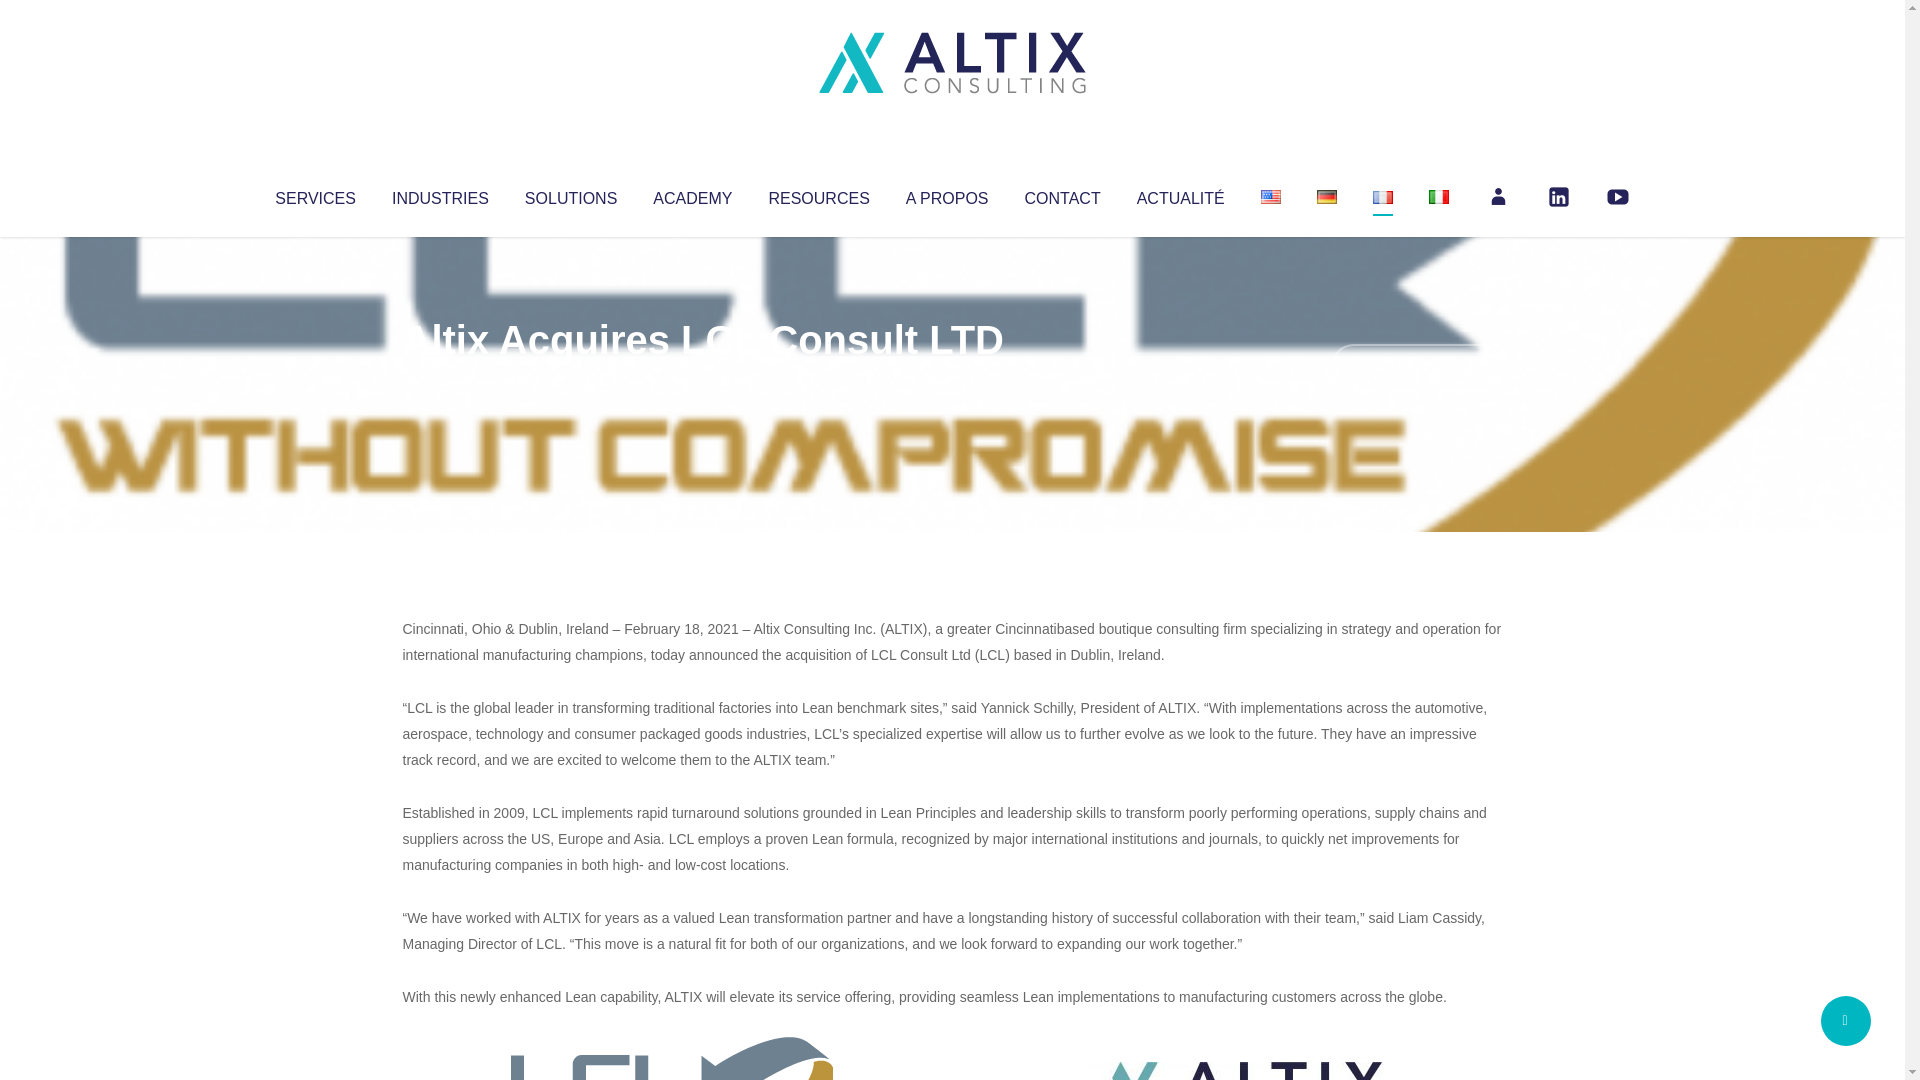  Describe the element at coordinates (692, 194) in the screenshot. I see `ACADEMY` at that location.